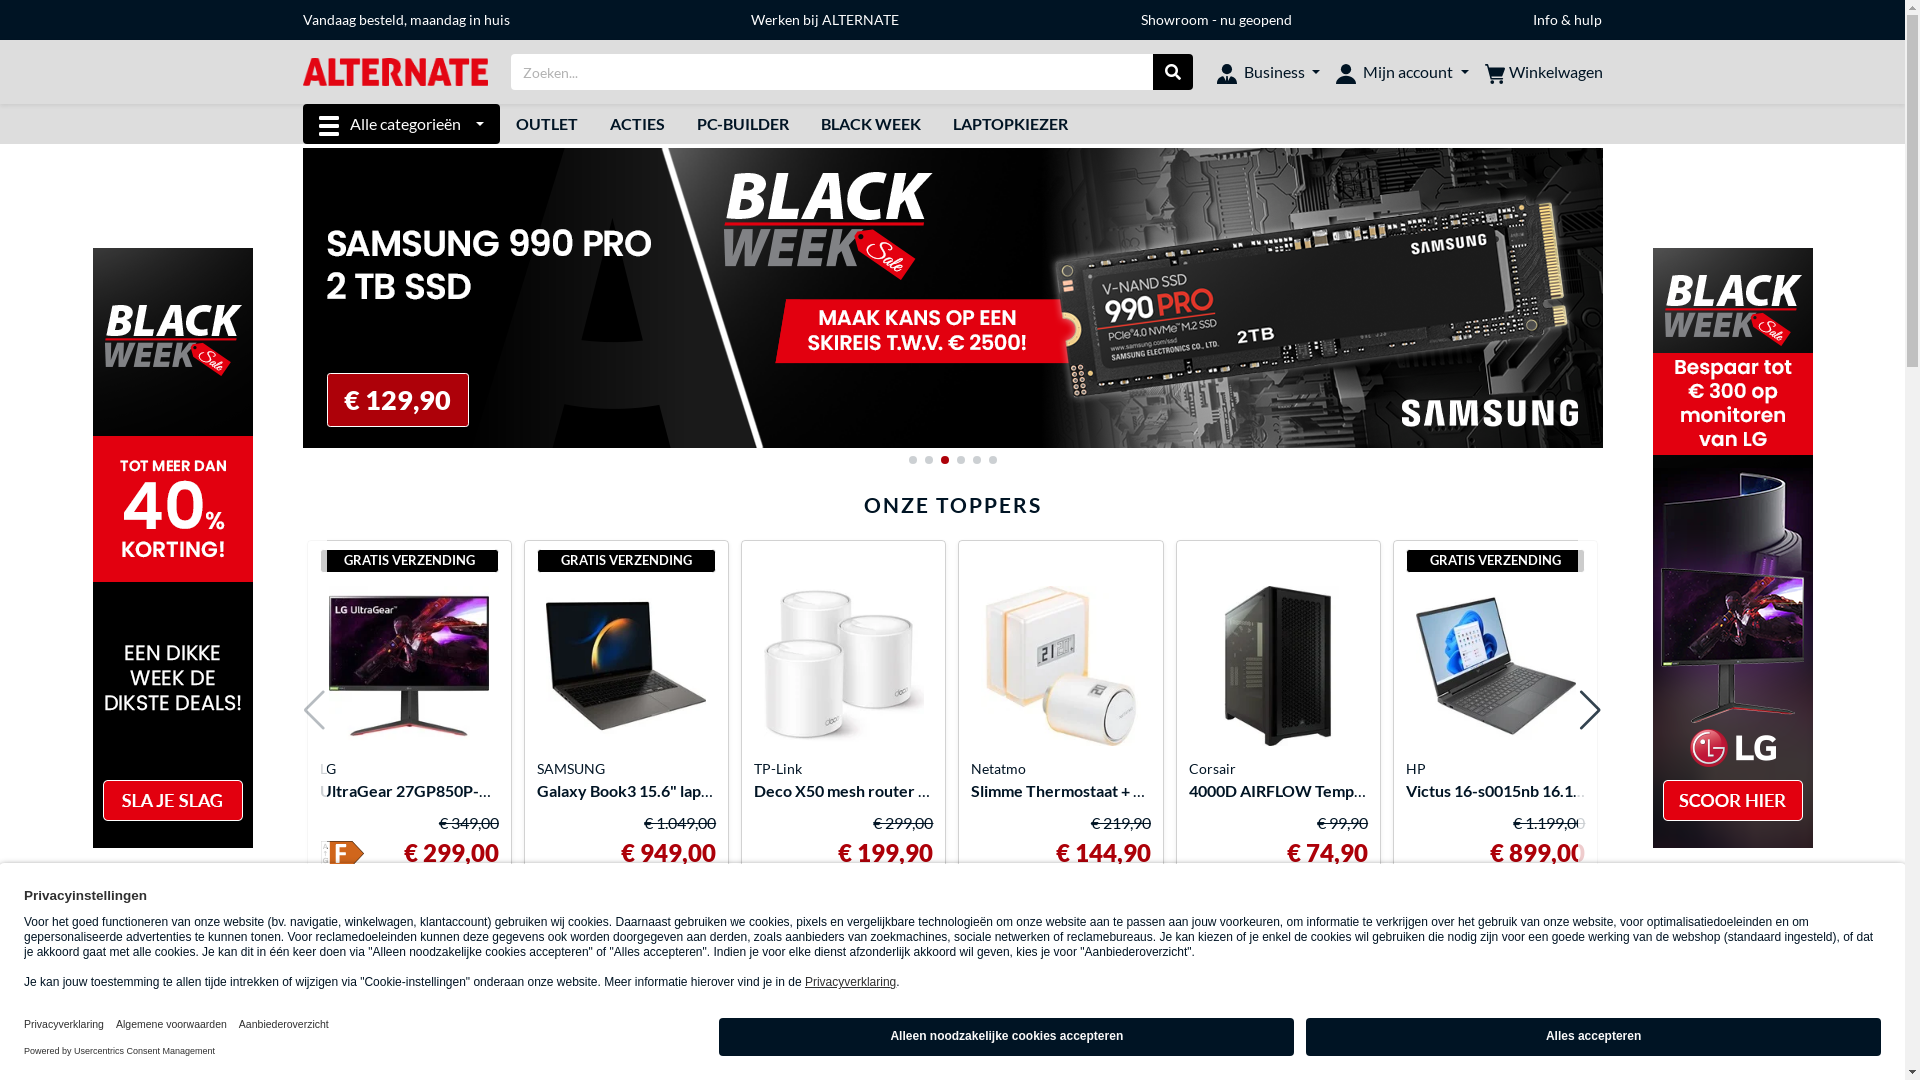 This screenshot has width=1920, height=1080. Describe the element at coordinates (1402, 72) in the screenshot. I see `Mijn account` at that location.